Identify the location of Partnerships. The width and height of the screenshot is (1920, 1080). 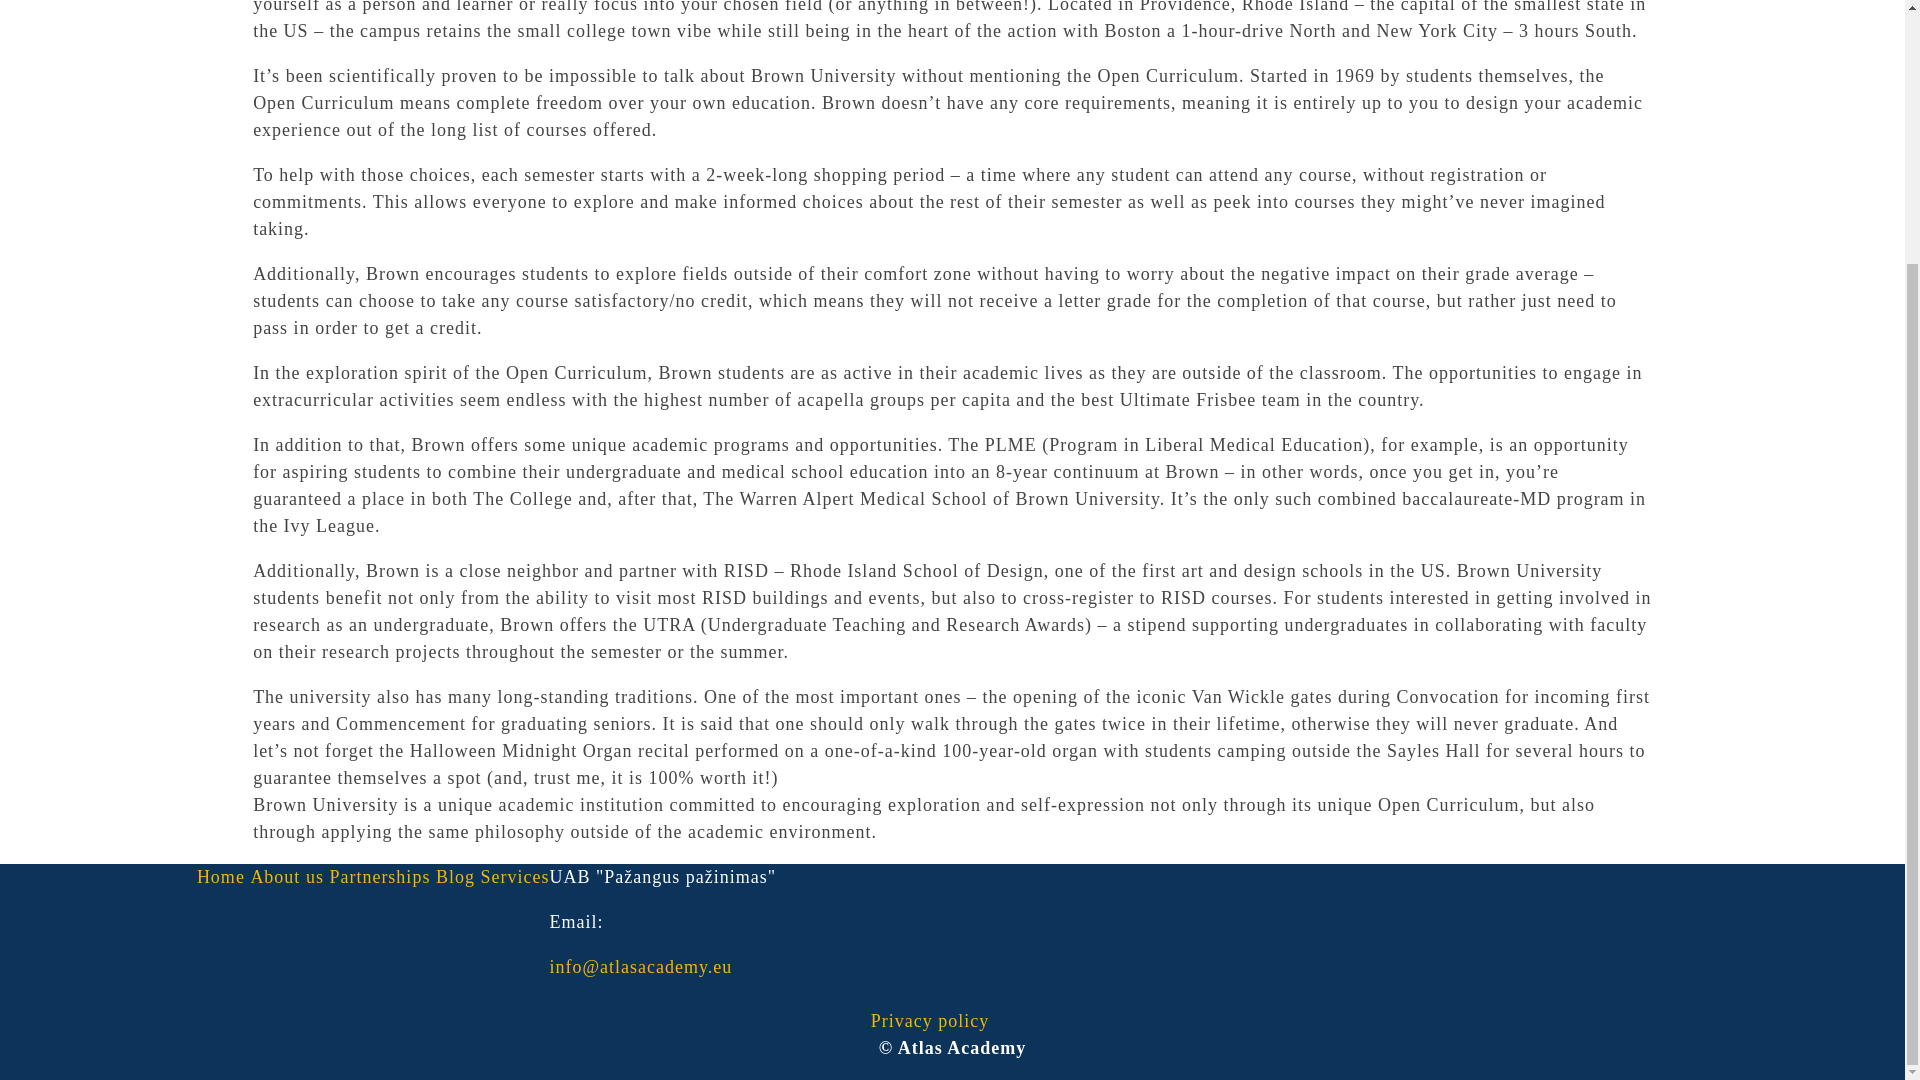
(379, 876).